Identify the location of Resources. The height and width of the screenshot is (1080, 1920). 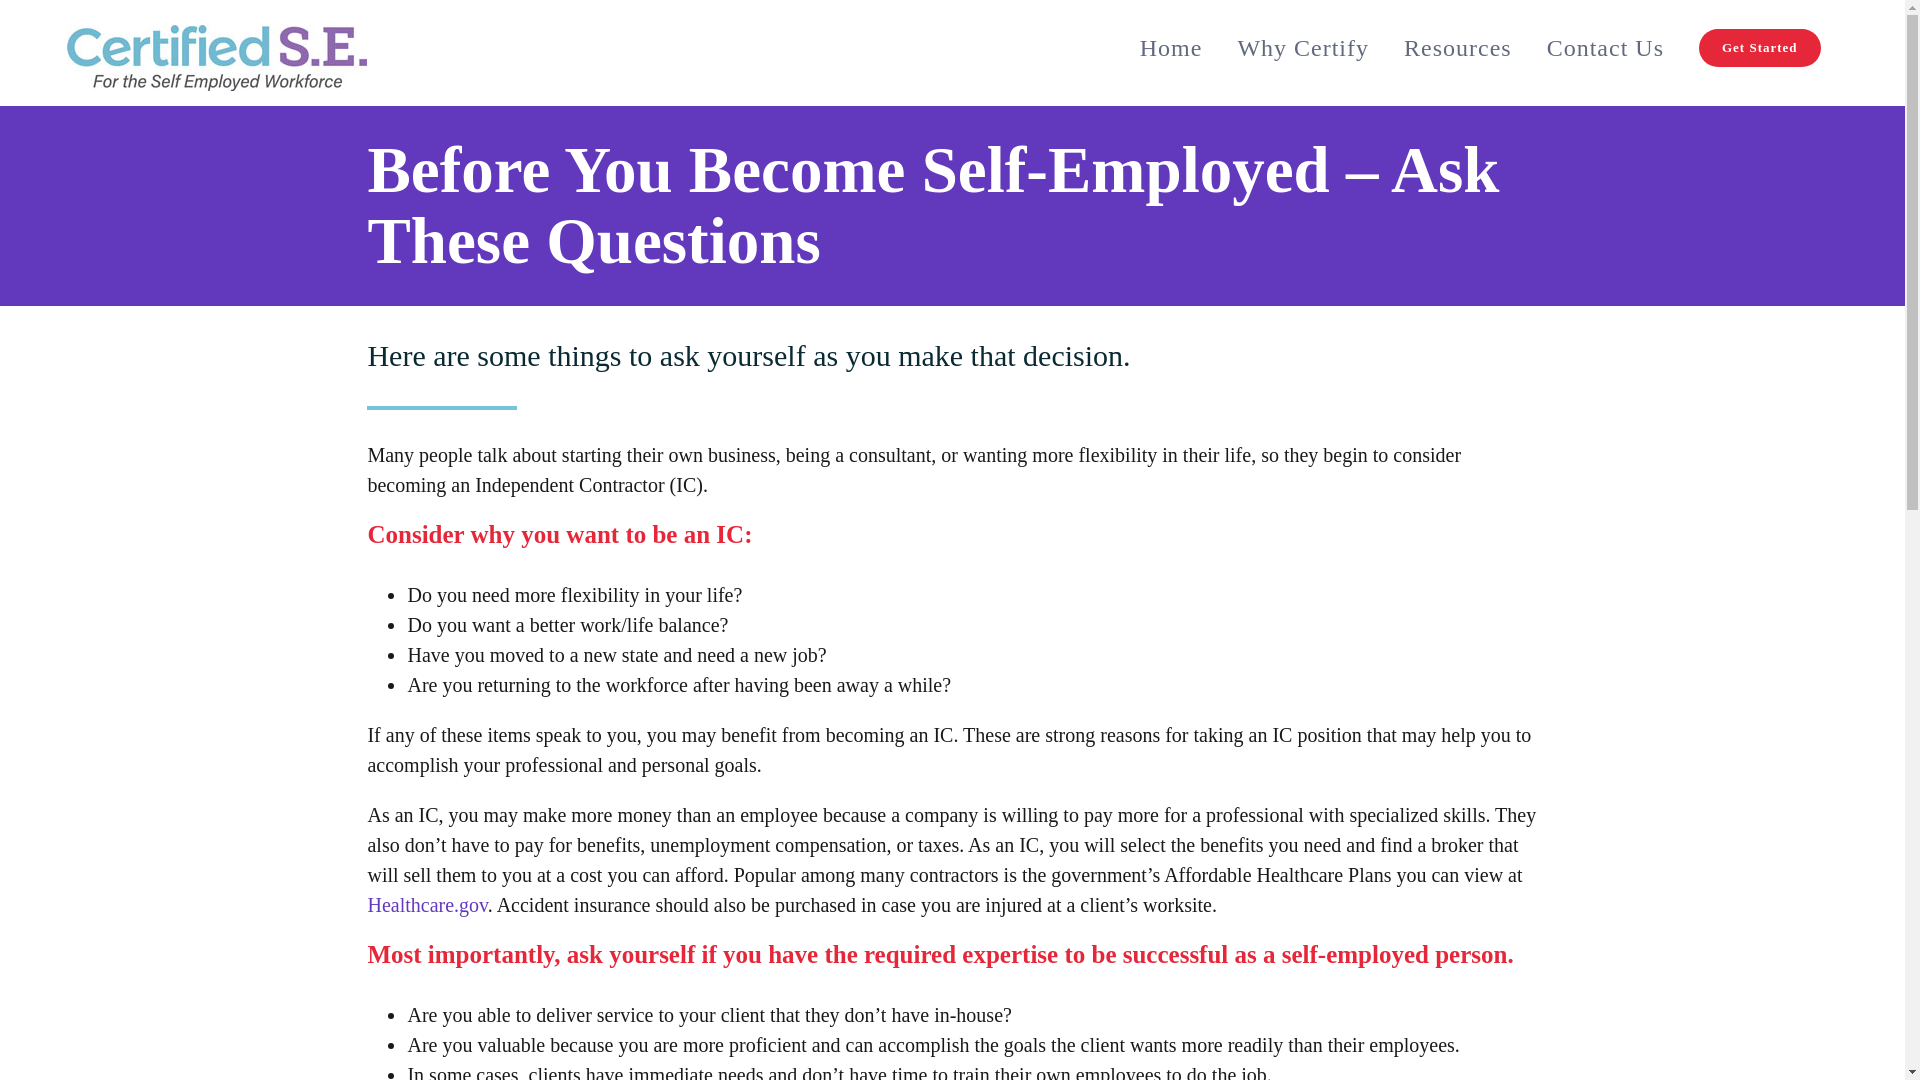
(1458, 47).